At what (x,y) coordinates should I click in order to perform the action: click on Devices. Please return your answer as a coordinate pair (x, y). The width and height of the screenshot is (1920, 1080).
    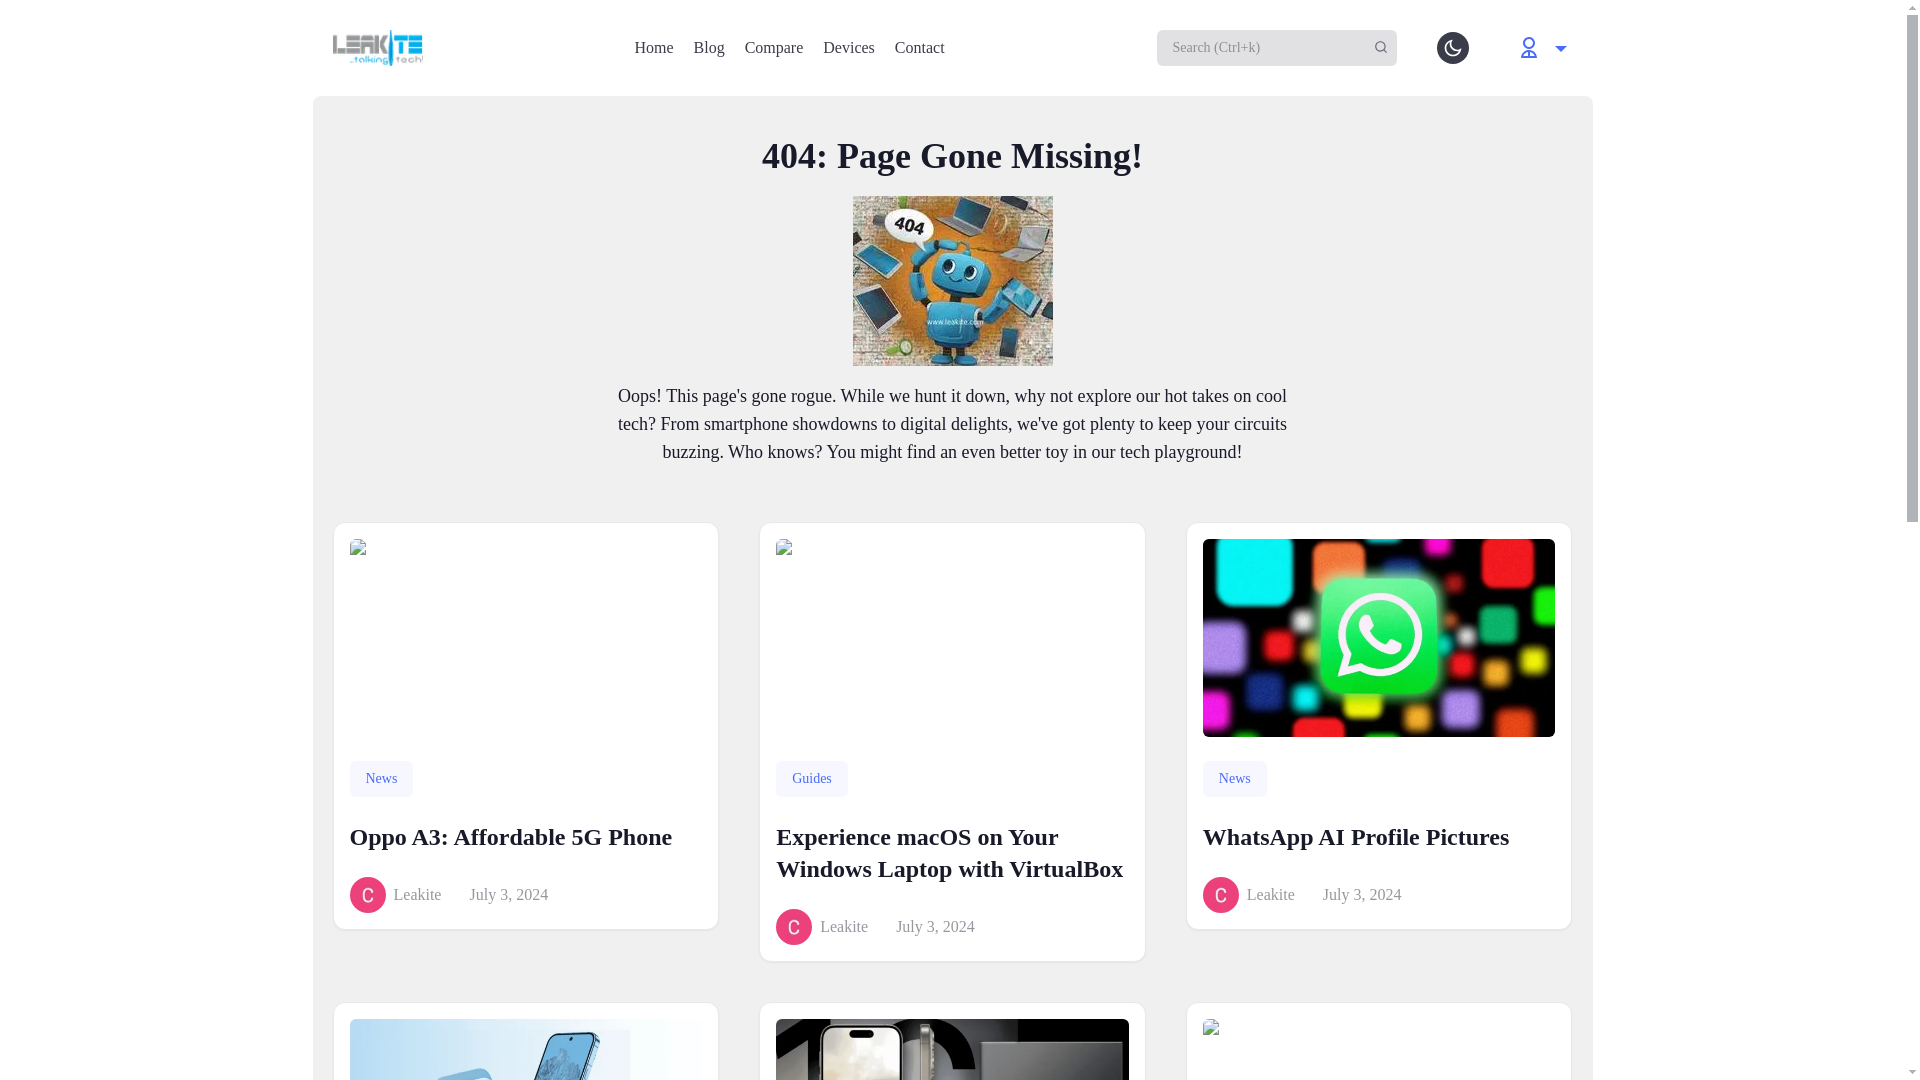
    Looking at the image, I should click on (849, 47).